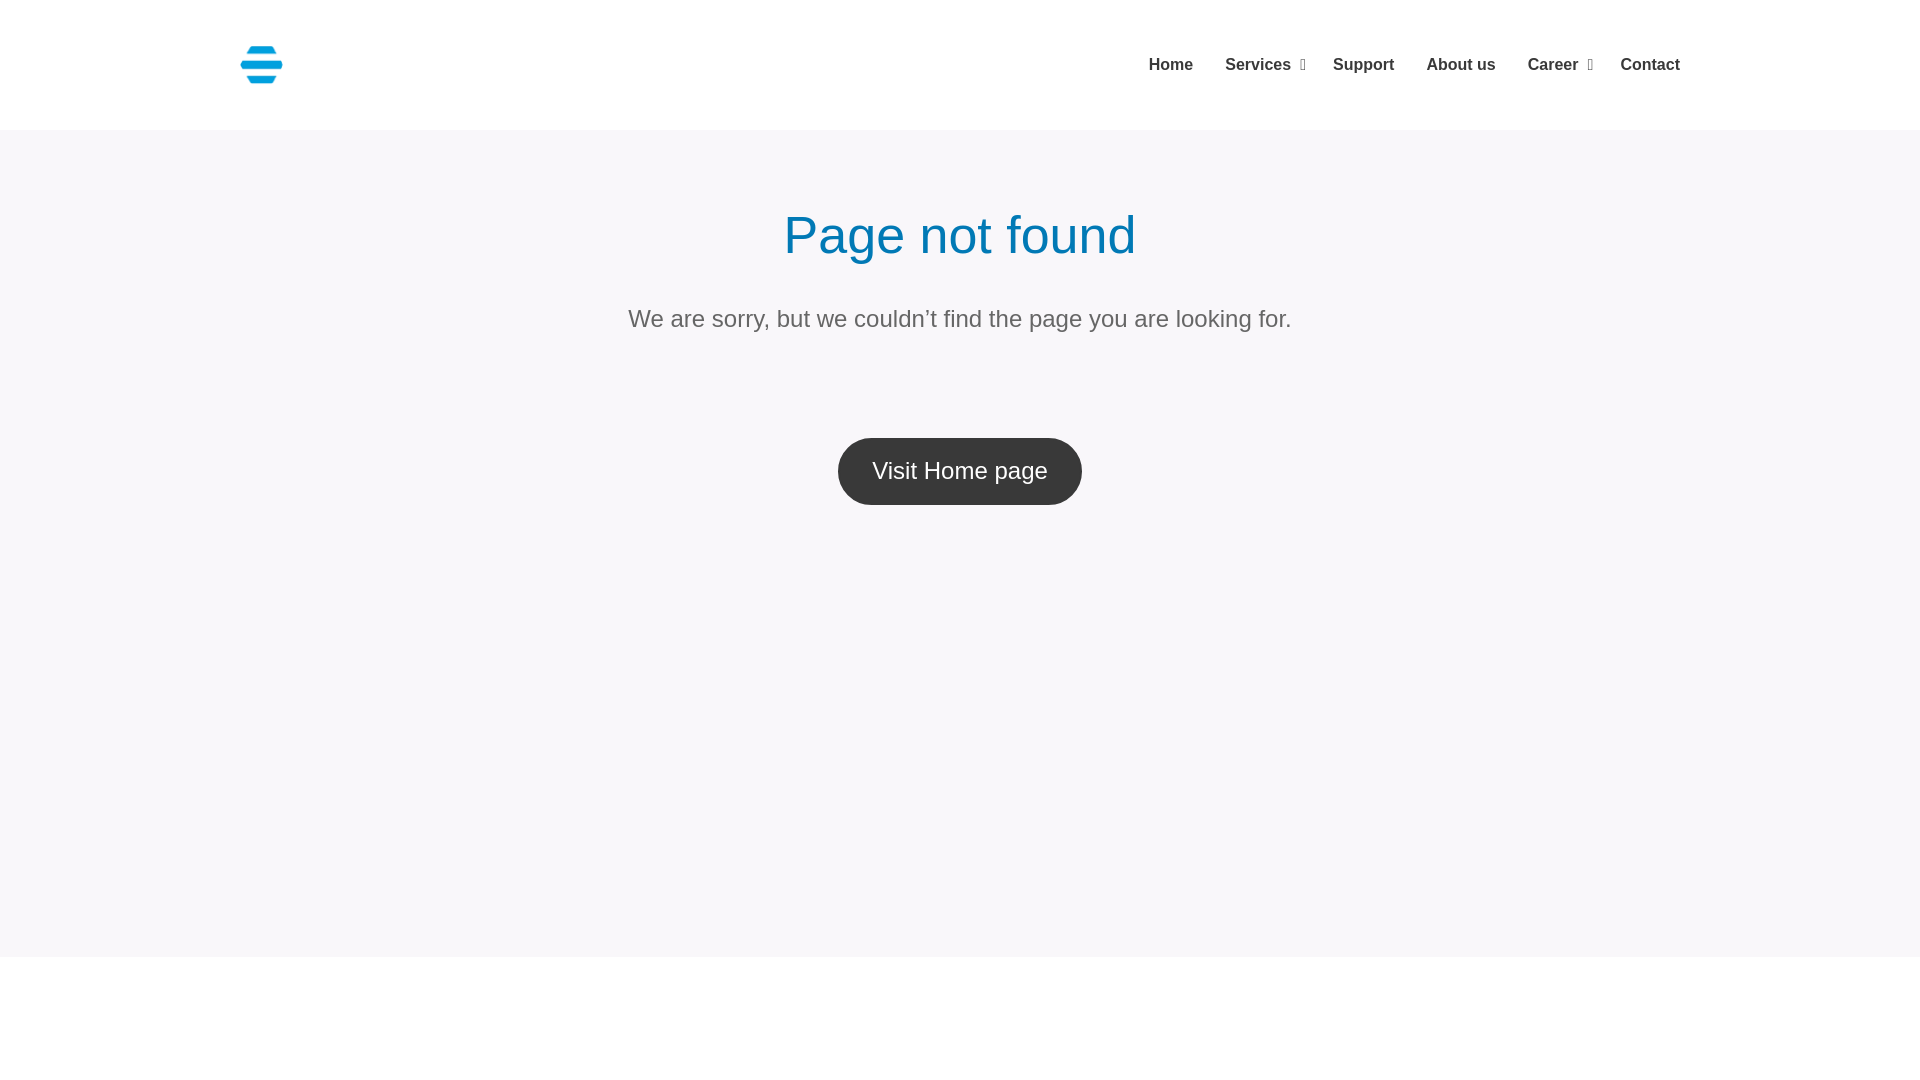  I want to click on Contact, so click(1642, 64).